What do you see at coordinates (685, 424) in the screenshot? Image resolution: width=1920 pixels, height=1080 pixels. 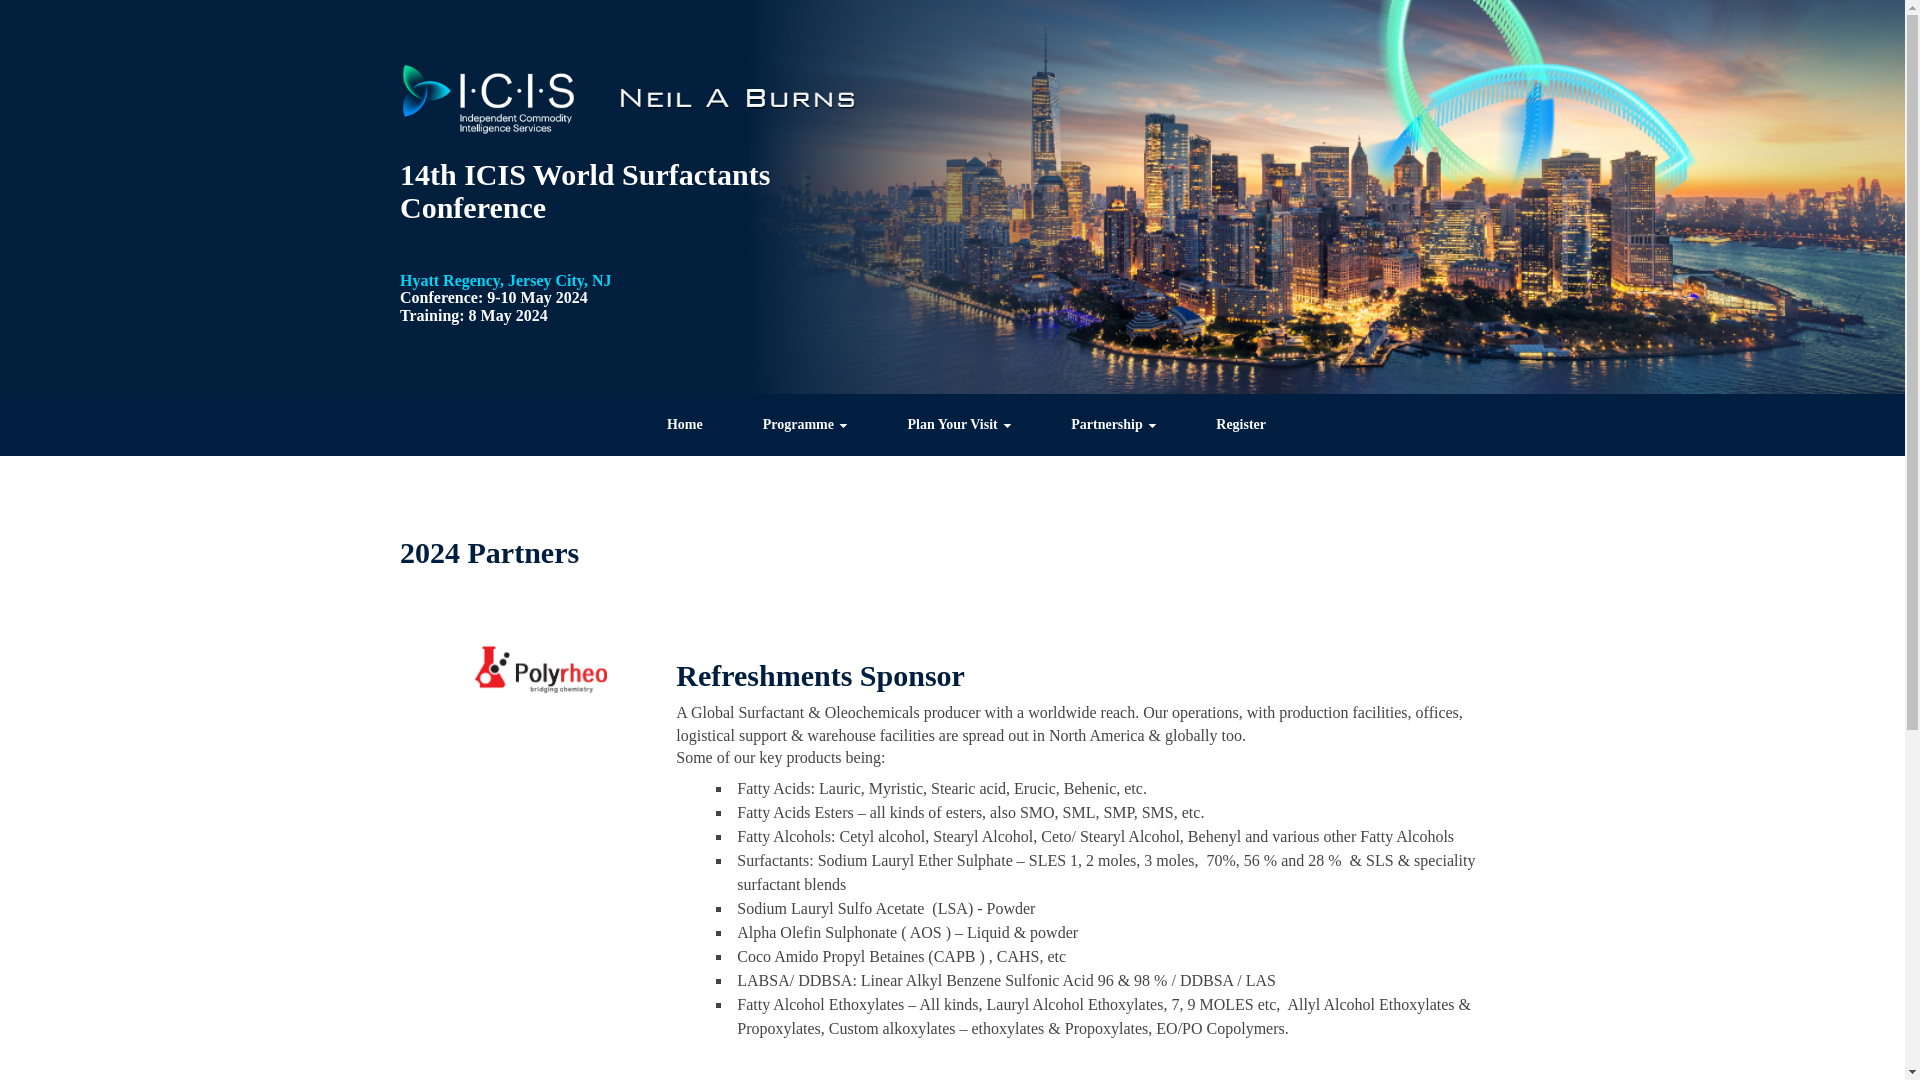 I see `Home` at bounding box center [685, 424].